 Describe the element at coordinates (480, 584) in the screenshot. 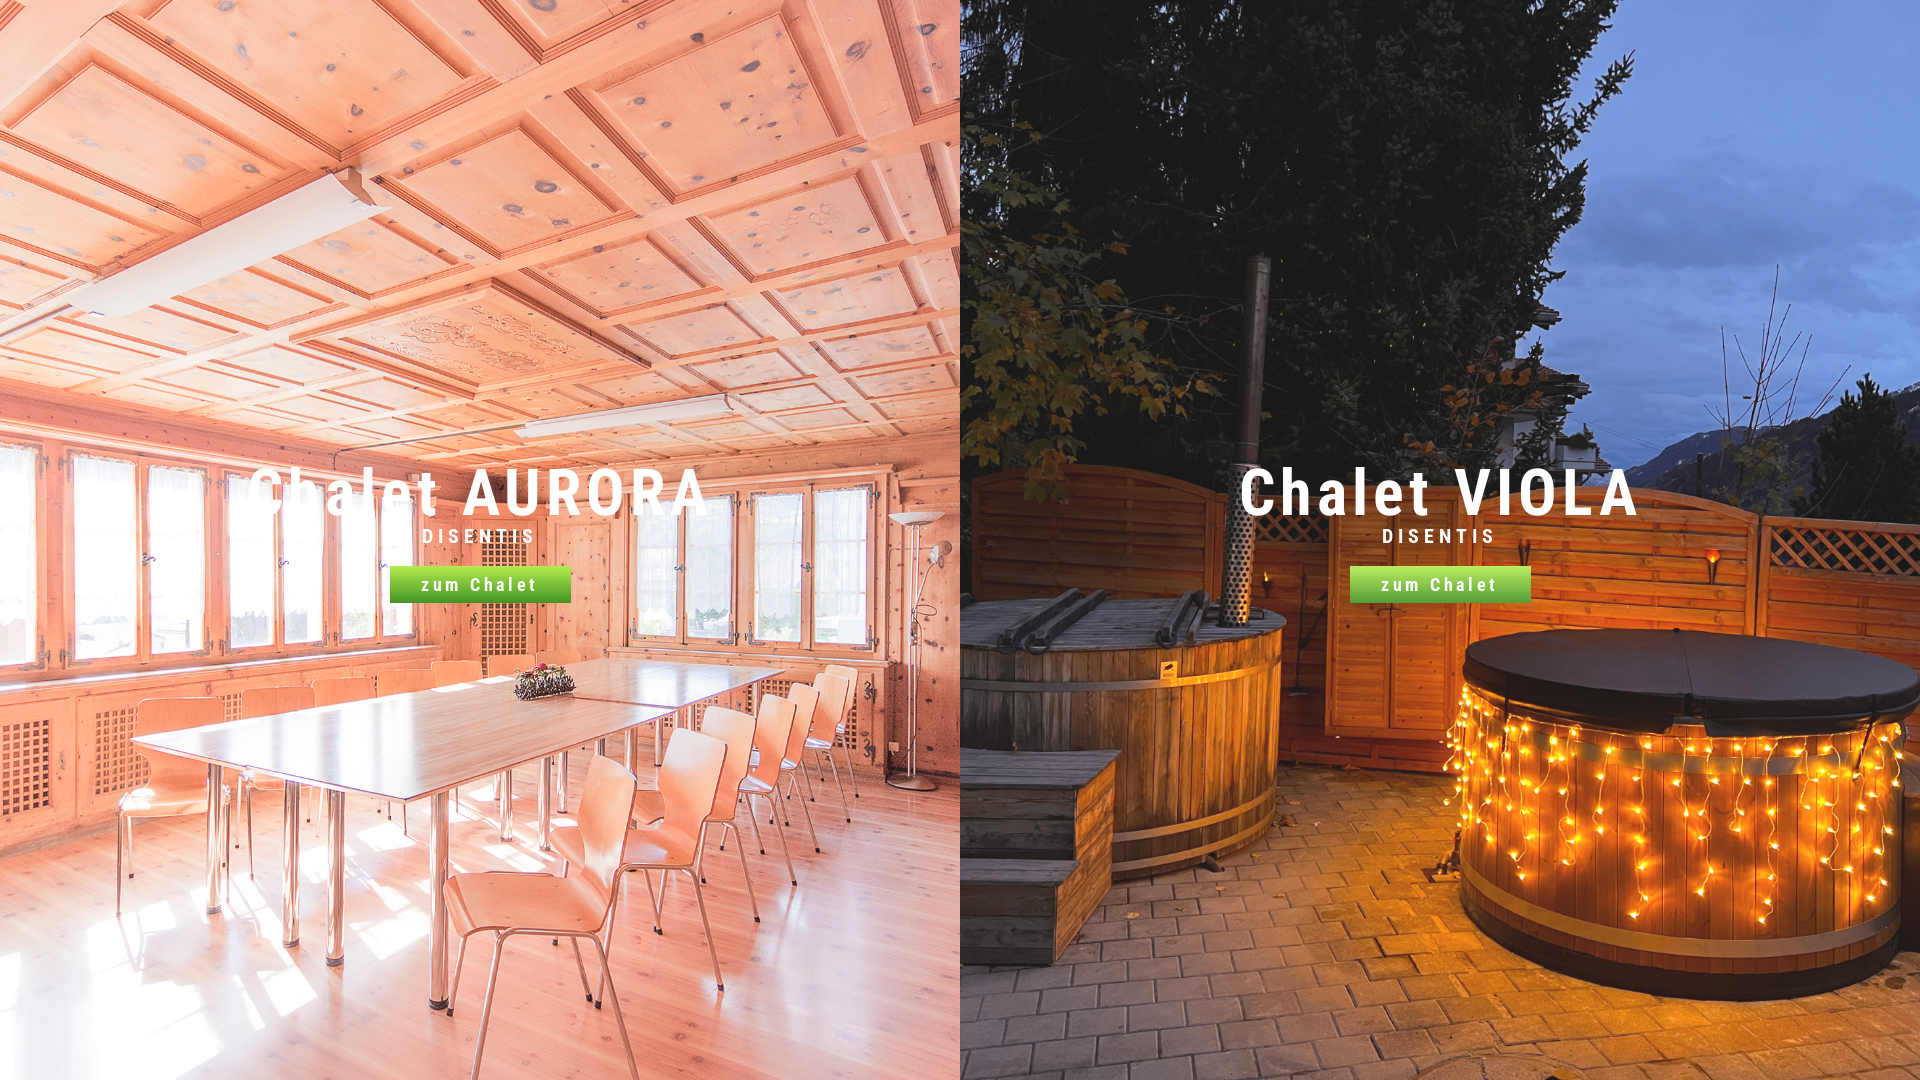

I see `zum Chalet` at that location.